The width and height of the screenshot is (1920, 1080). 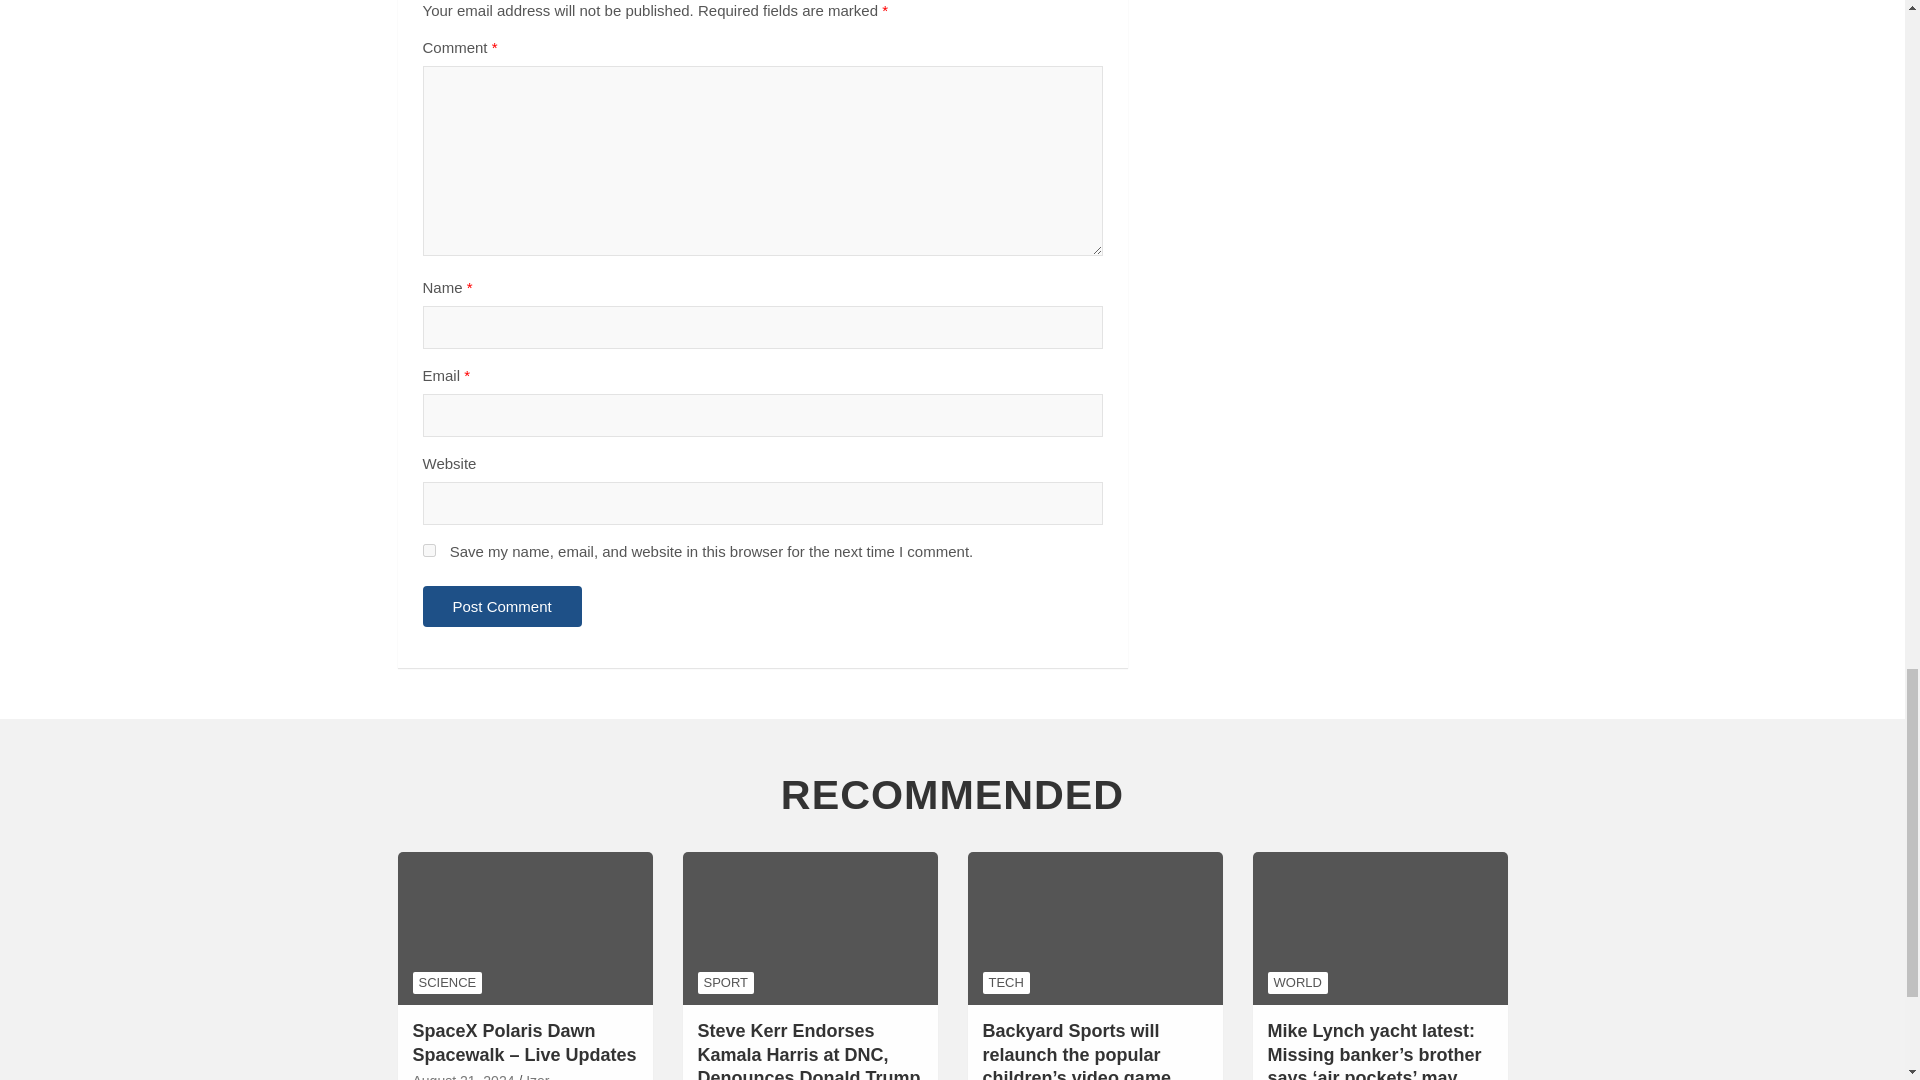 I want to click on SCIENCE, so click(x=446, y=982).